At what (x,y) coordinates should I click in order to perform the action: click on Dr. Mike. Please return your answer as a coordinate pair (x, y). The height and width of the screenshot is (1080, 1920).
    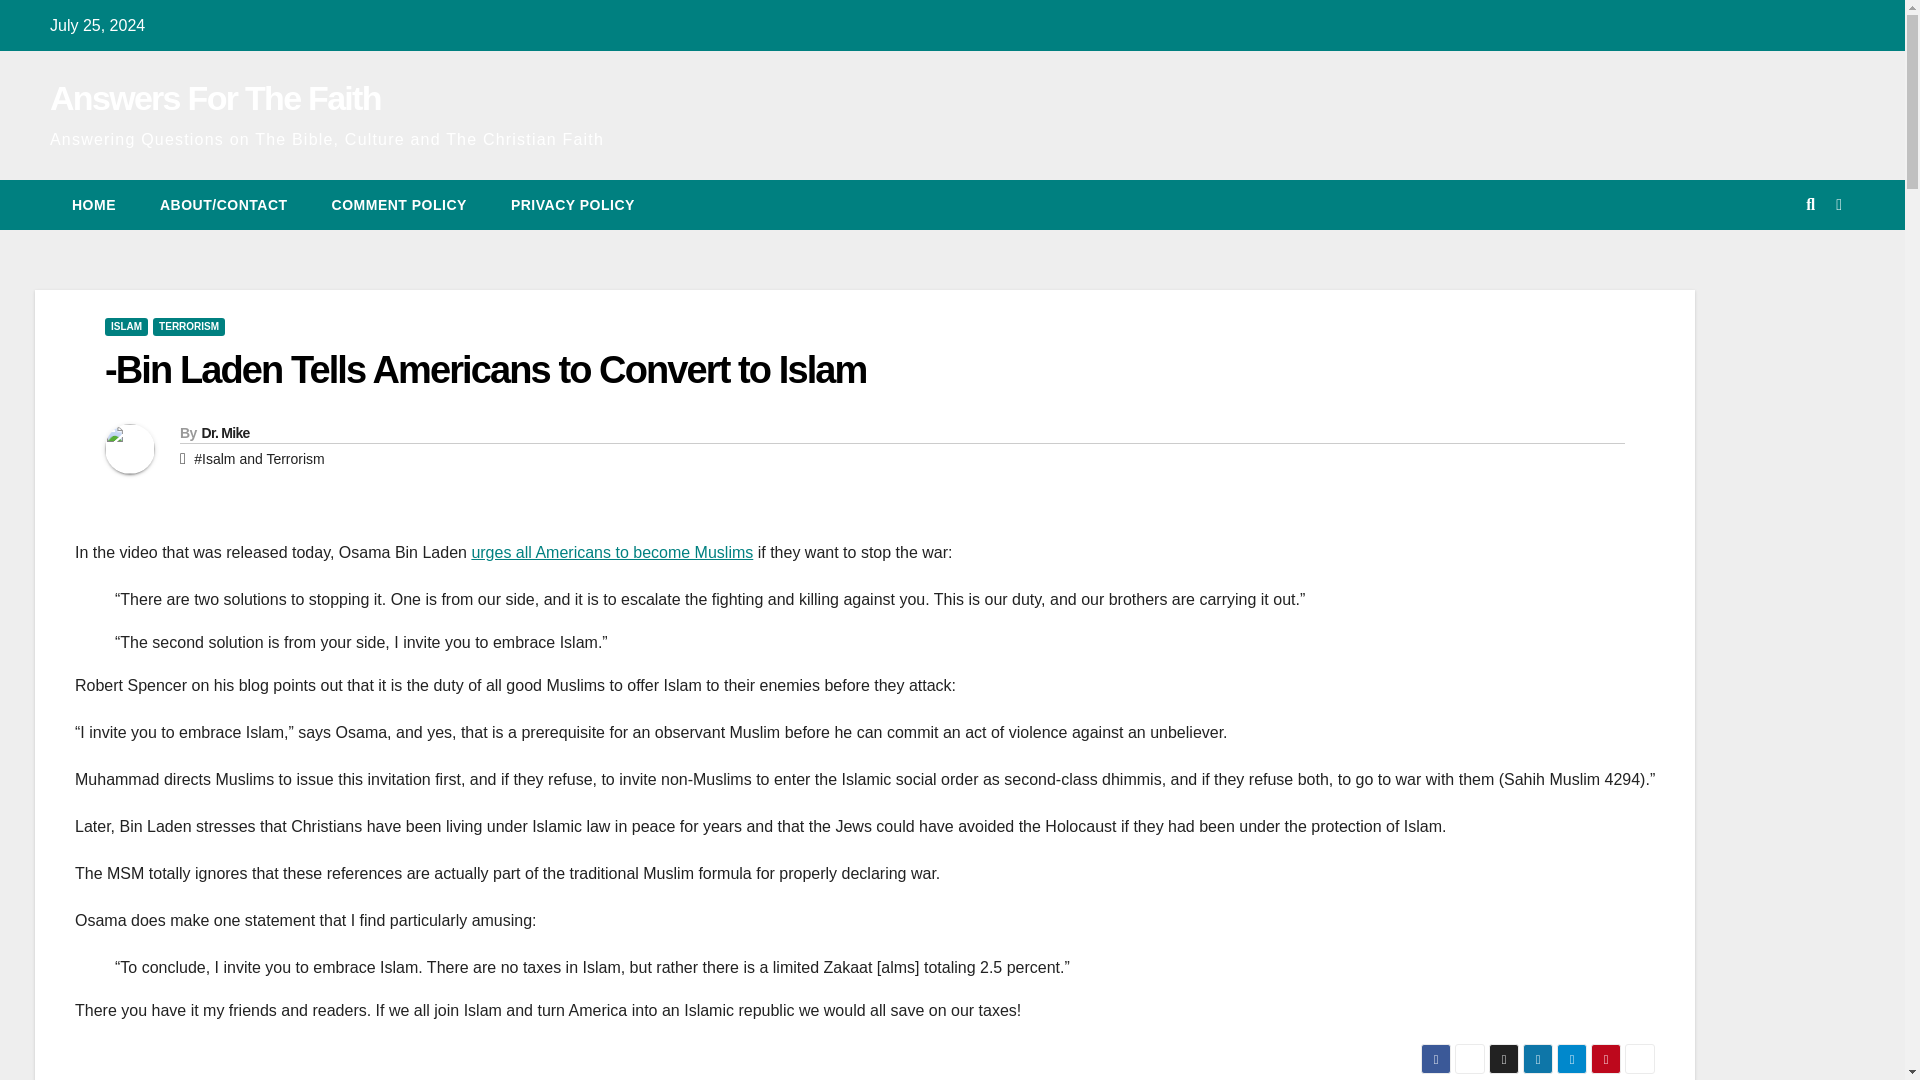
    Looking at the image, I should click on (225, 432).